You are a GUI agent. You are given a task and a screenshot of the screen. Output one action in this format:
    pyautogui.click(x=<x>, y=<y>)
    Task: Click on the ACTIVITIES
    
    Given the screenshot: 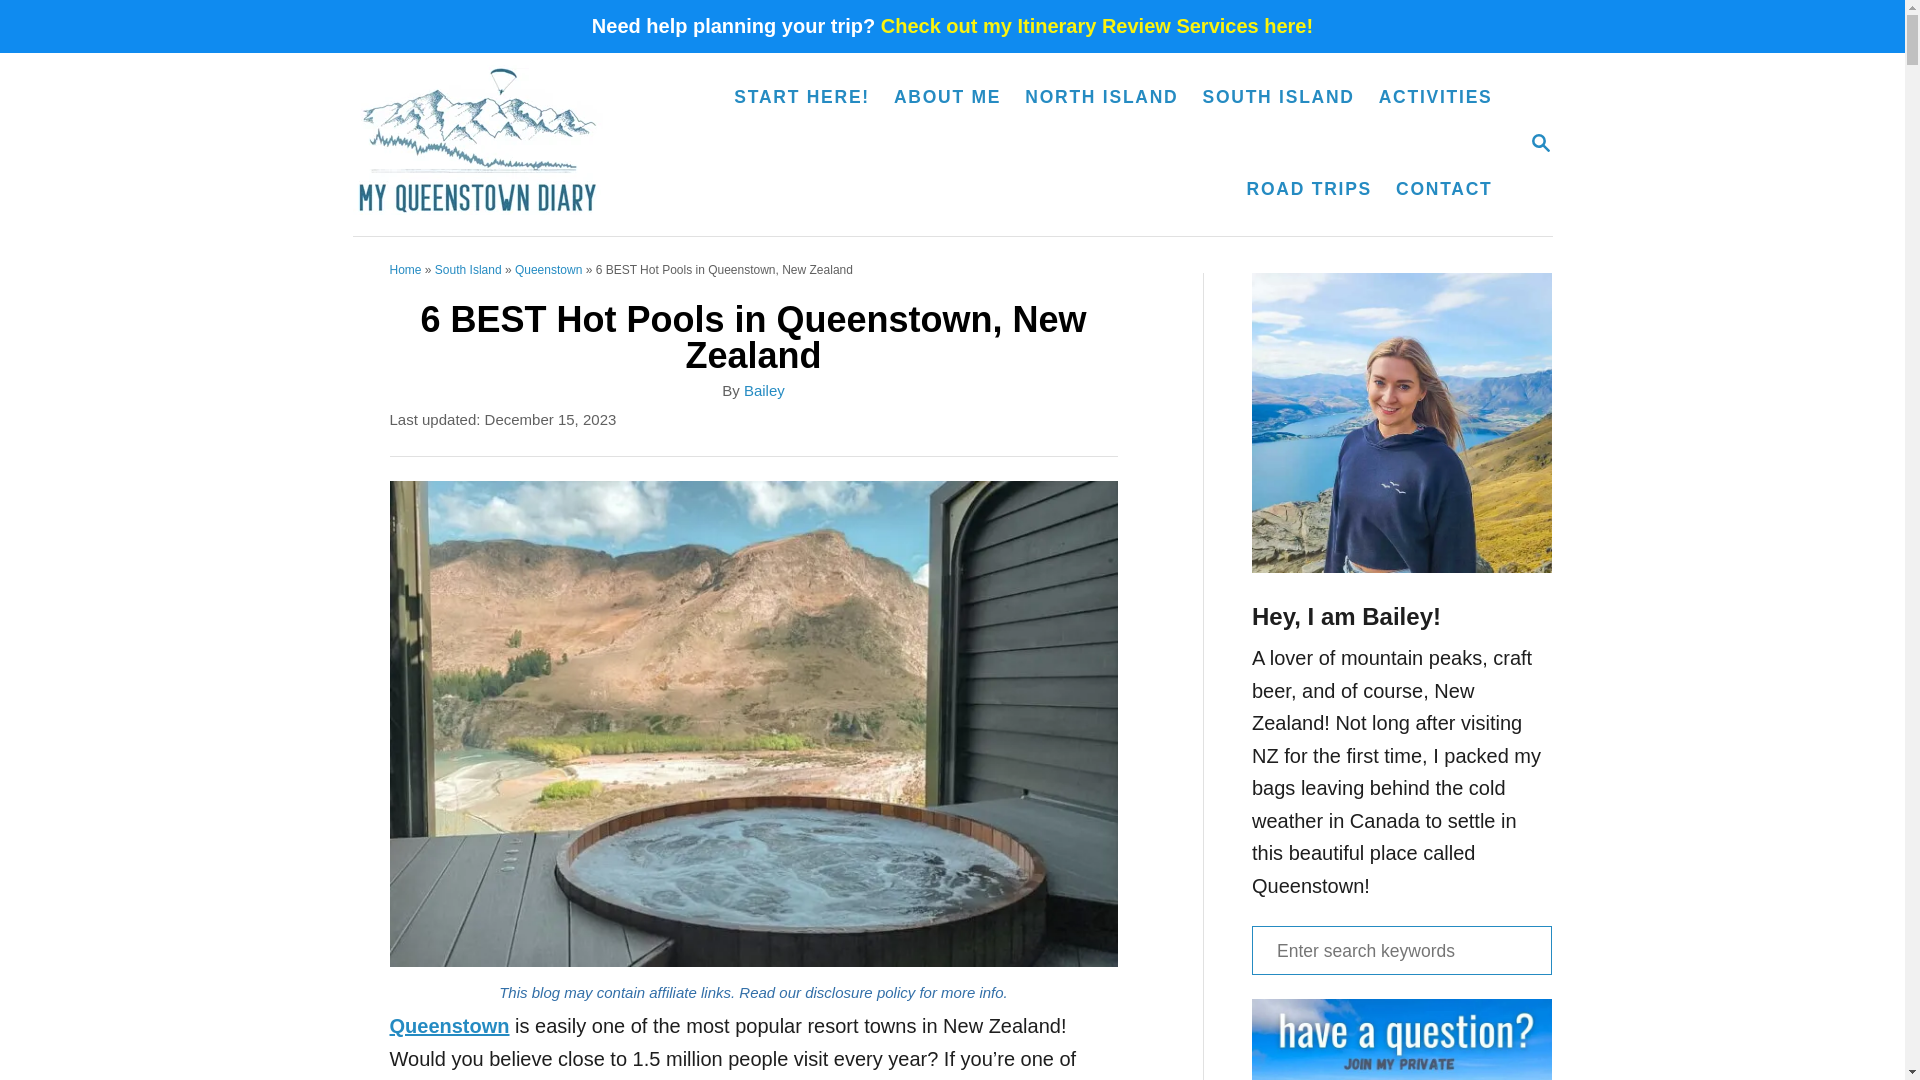 What is the action you would take?
    pyautogui.click(x=1436, y=97)
    